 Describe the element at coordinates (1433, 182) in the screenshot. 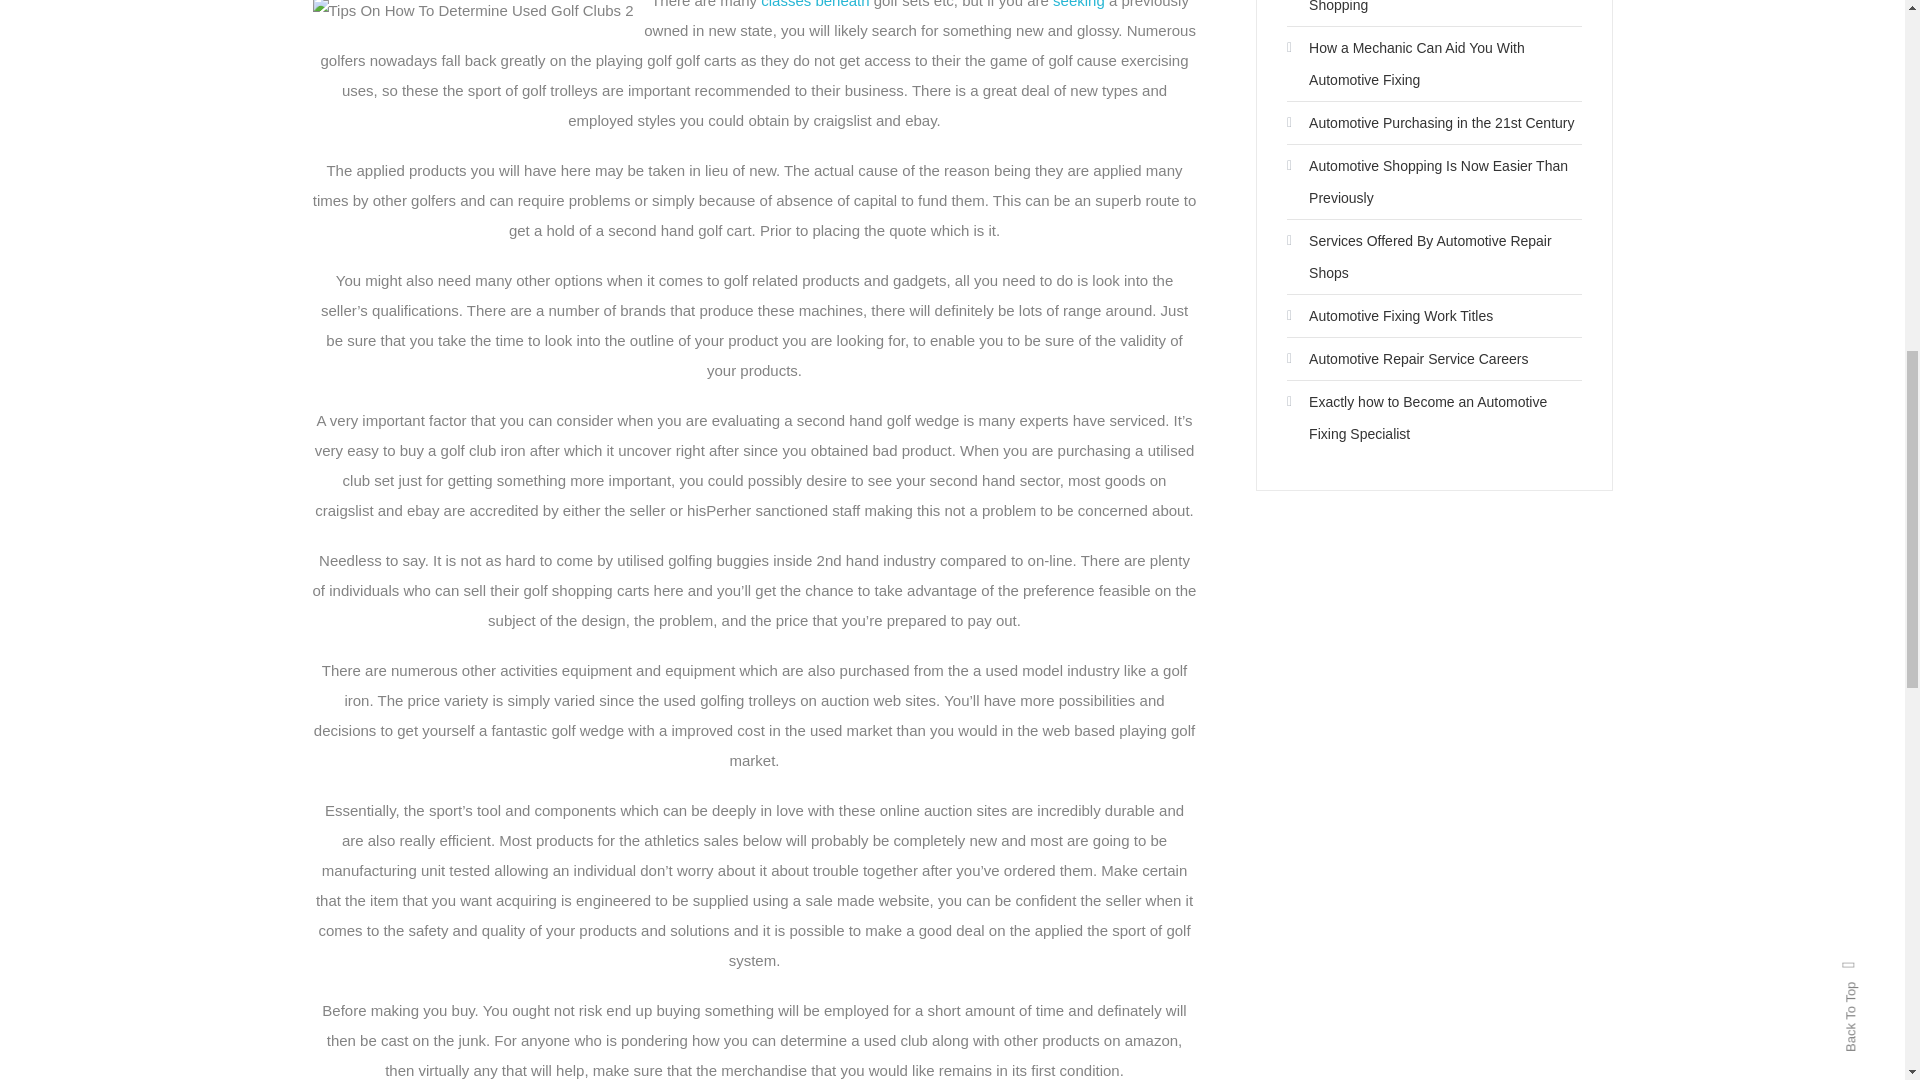

I see `Automotive Shopping Is Now Easier Than Previously` at that location.